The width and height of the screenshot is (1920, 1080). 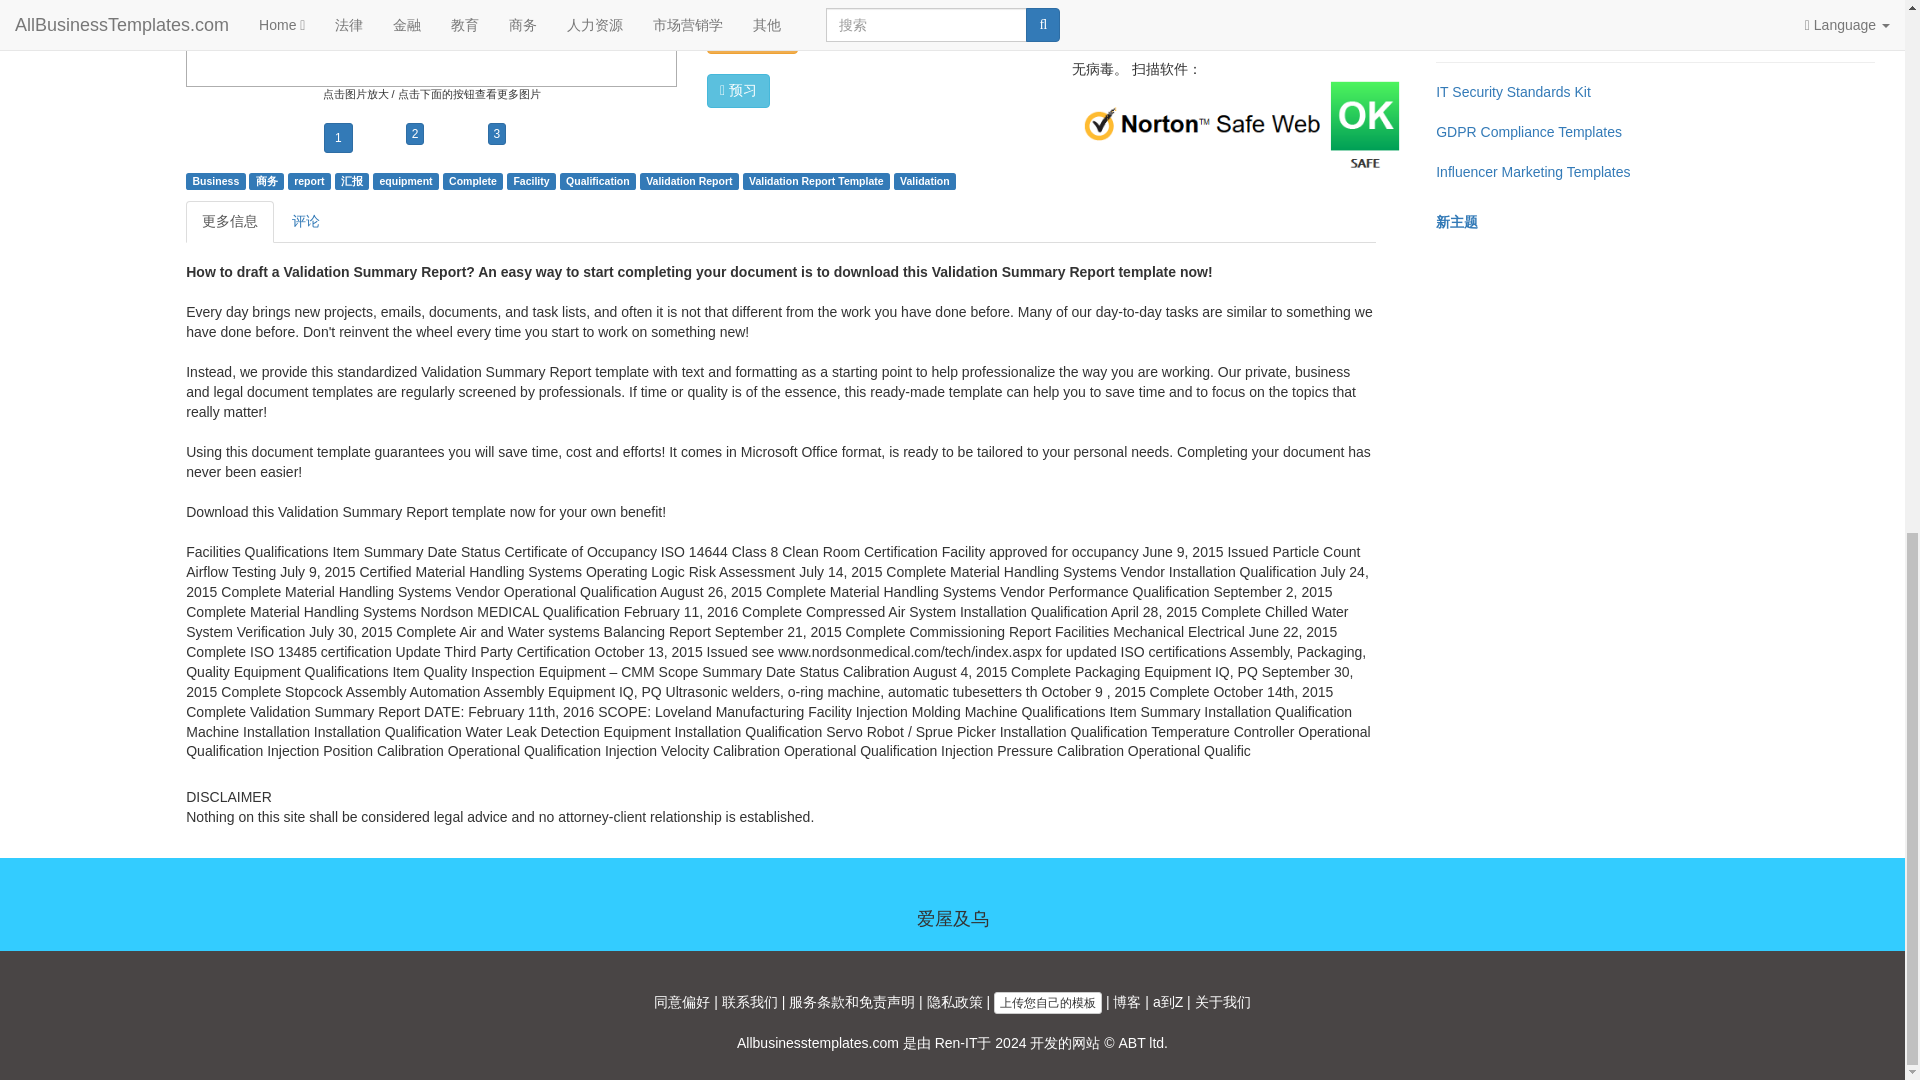 I want to click on Validation Report Template, so click(x=816, y=180).